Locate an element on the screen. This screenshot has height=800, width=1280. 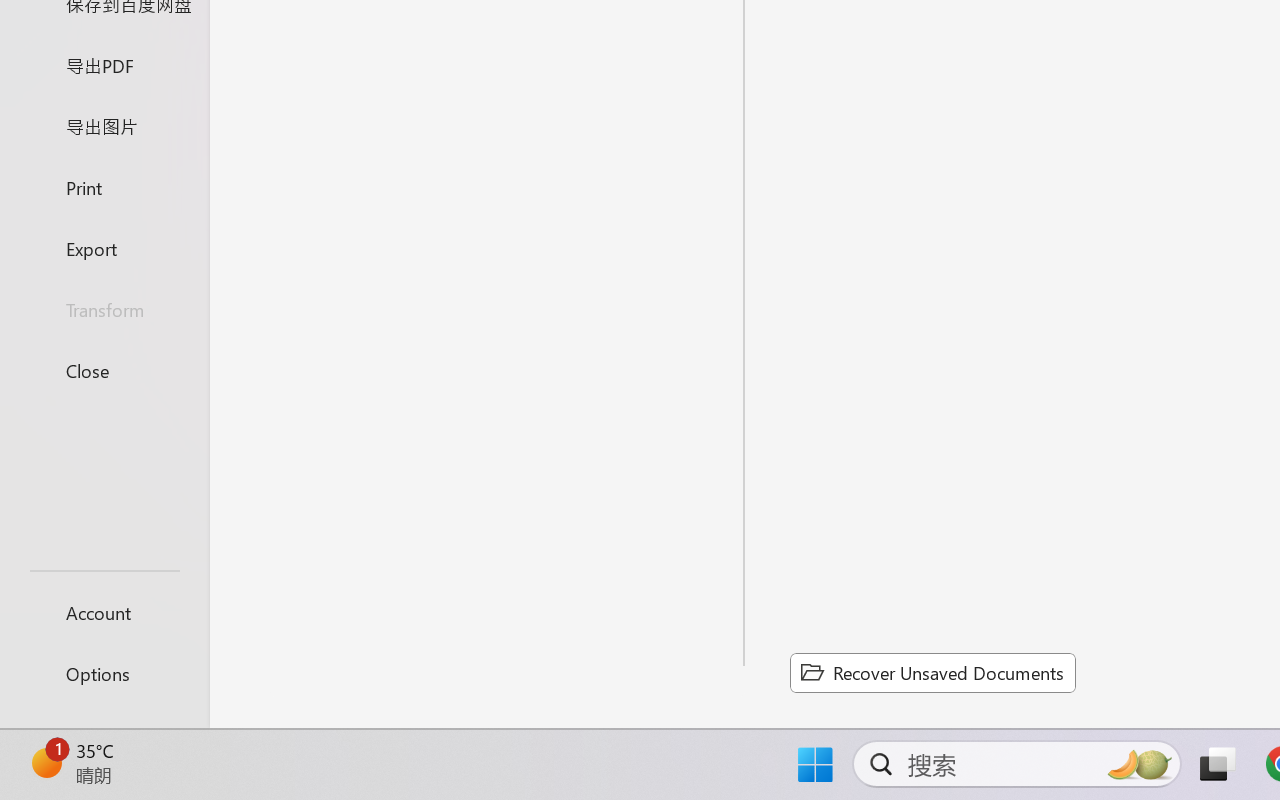
Account is located at coordinates (104, 612).